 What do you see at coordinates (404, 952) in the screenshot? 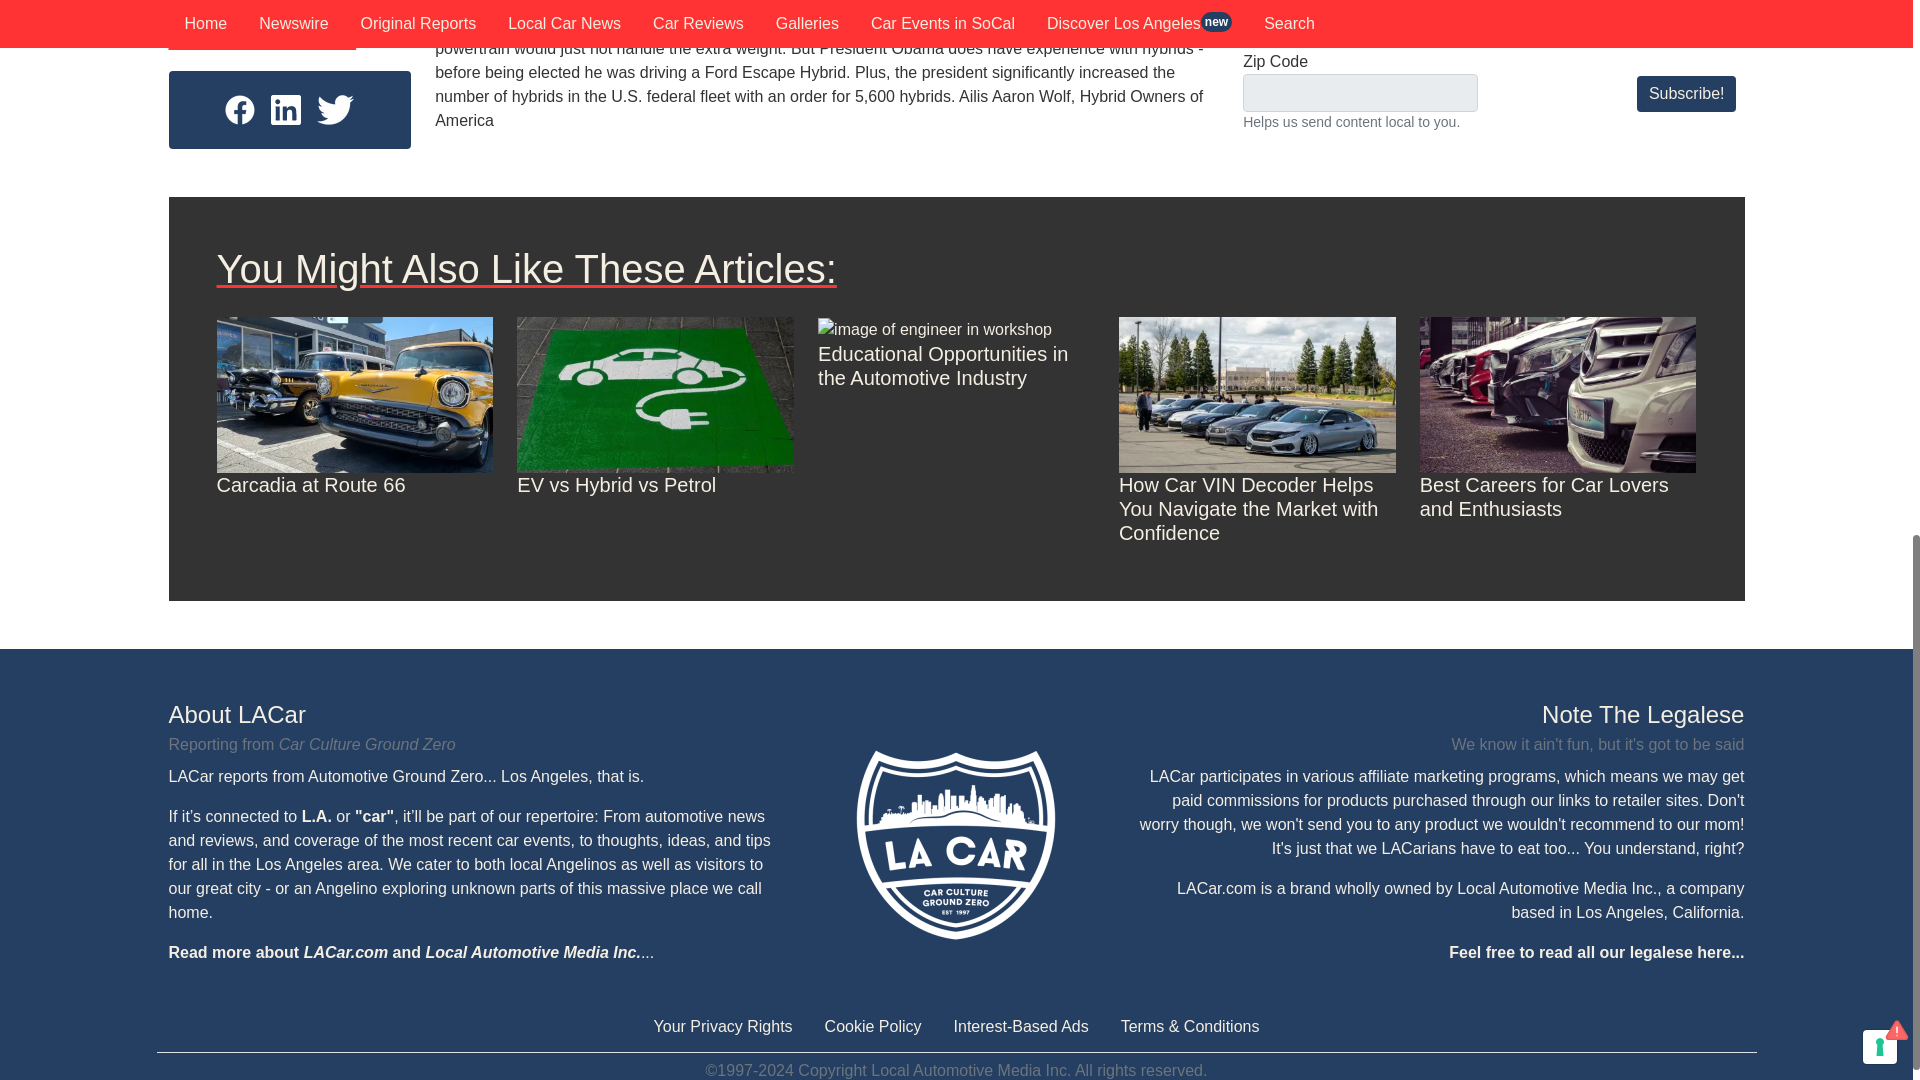
I see `Read more about LACar.com and Local Automotive Media Inc.` at bounding box center [404, 952].